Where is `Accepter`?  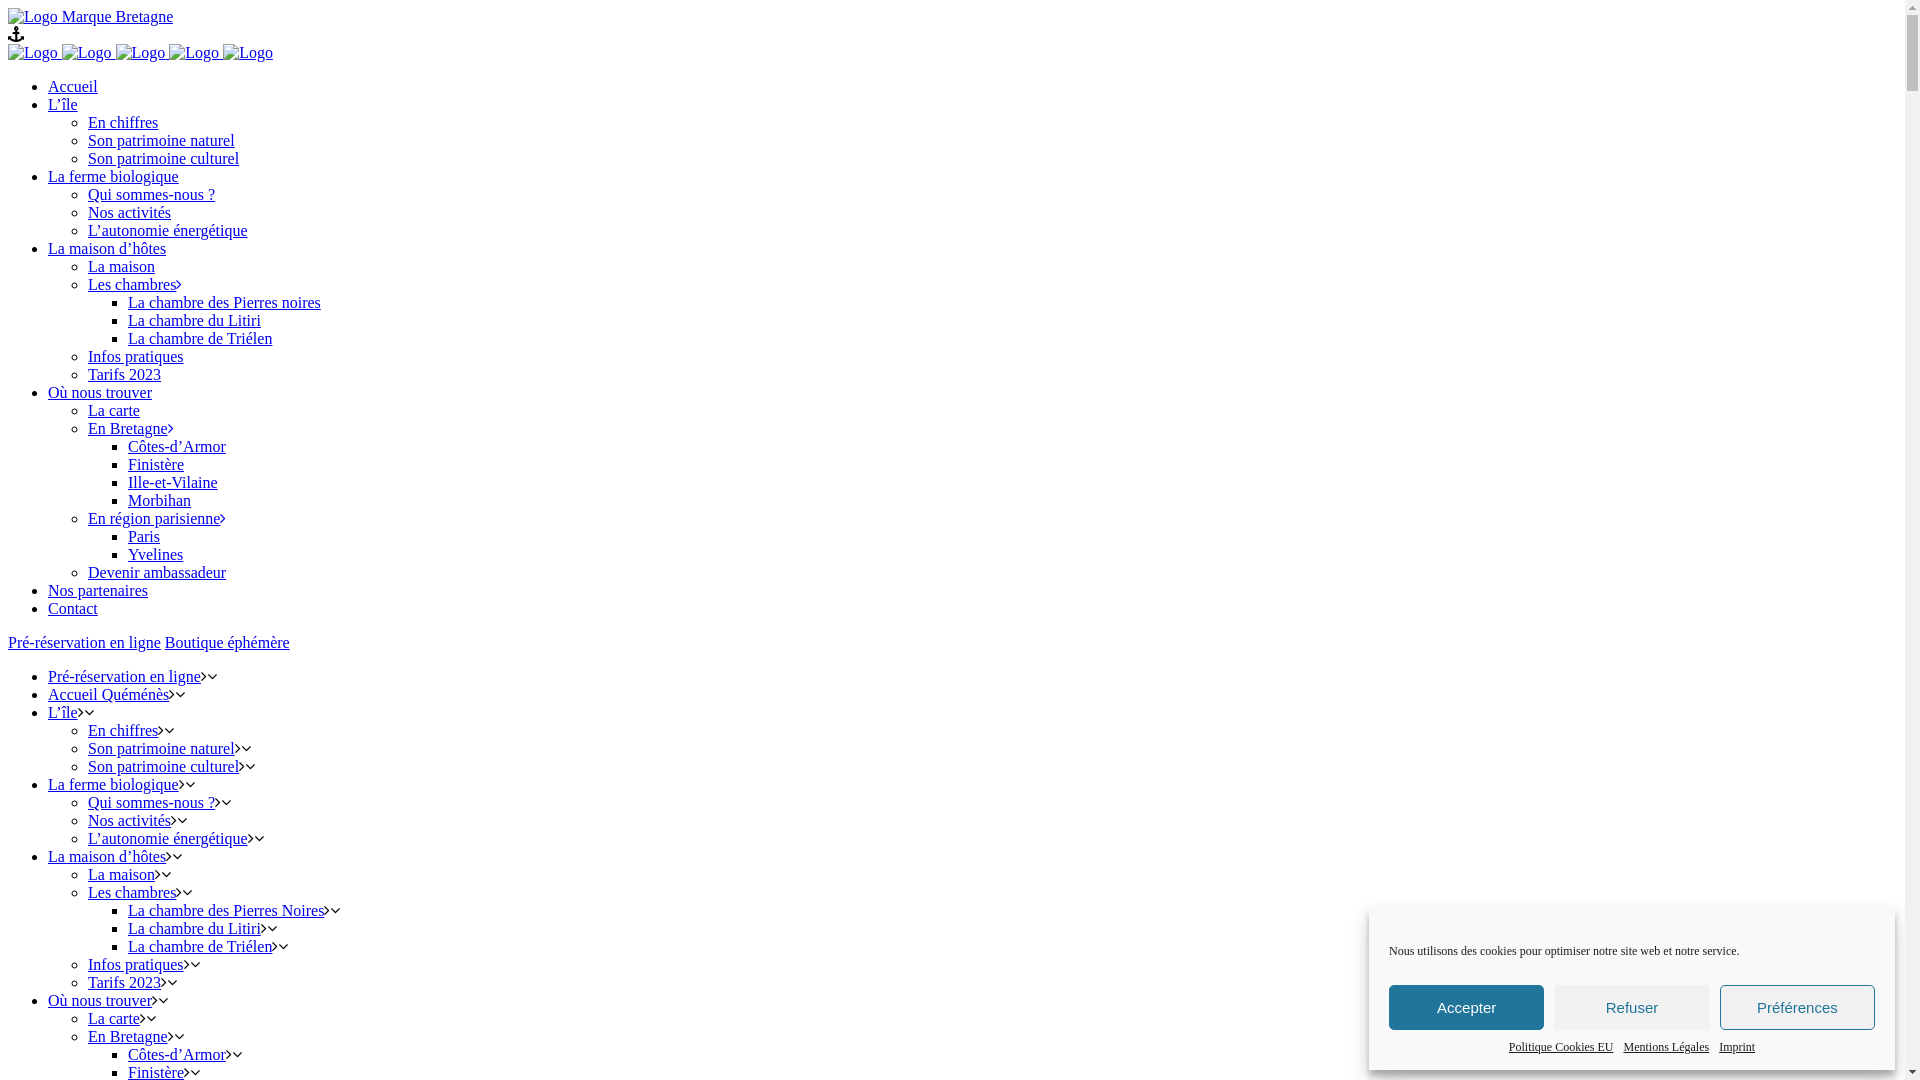
Accepter is located at coordinates (1466, 1008).